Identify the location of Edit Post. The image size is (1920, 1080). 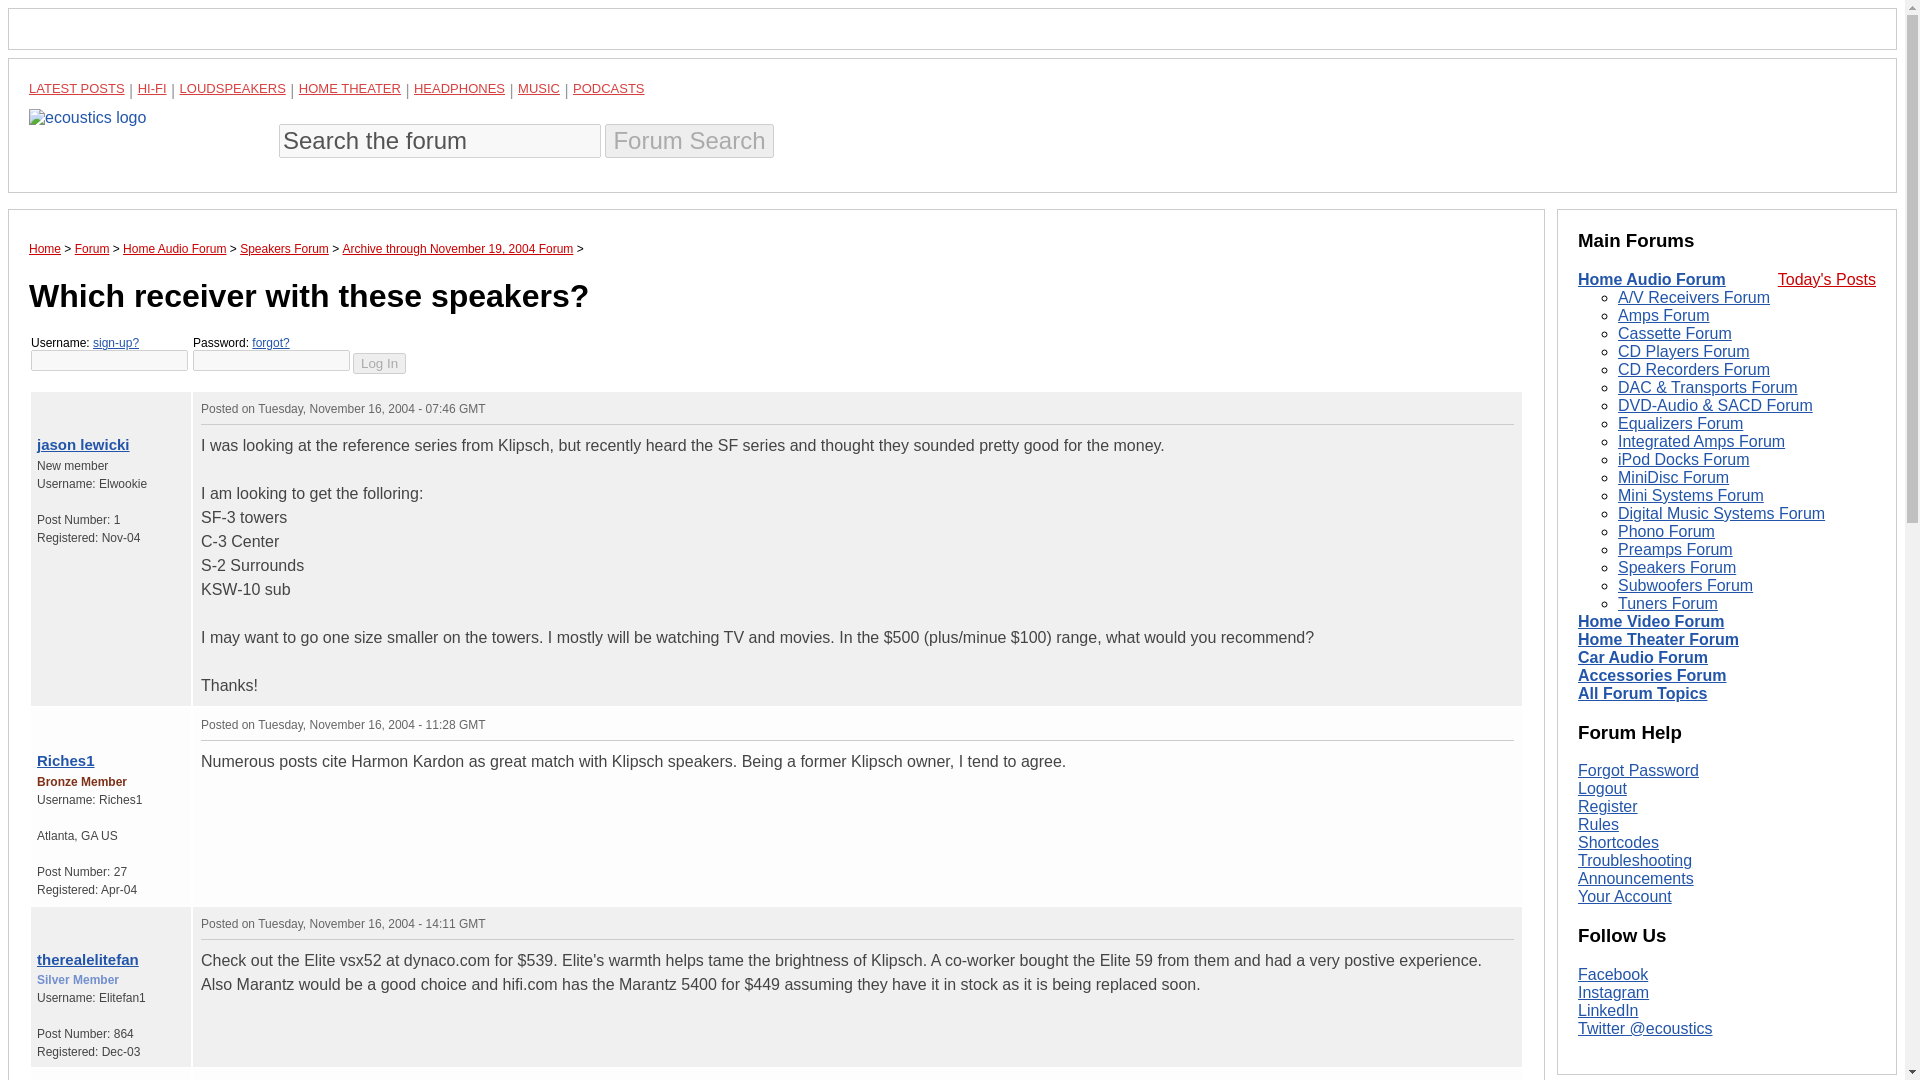
(1504, 407).